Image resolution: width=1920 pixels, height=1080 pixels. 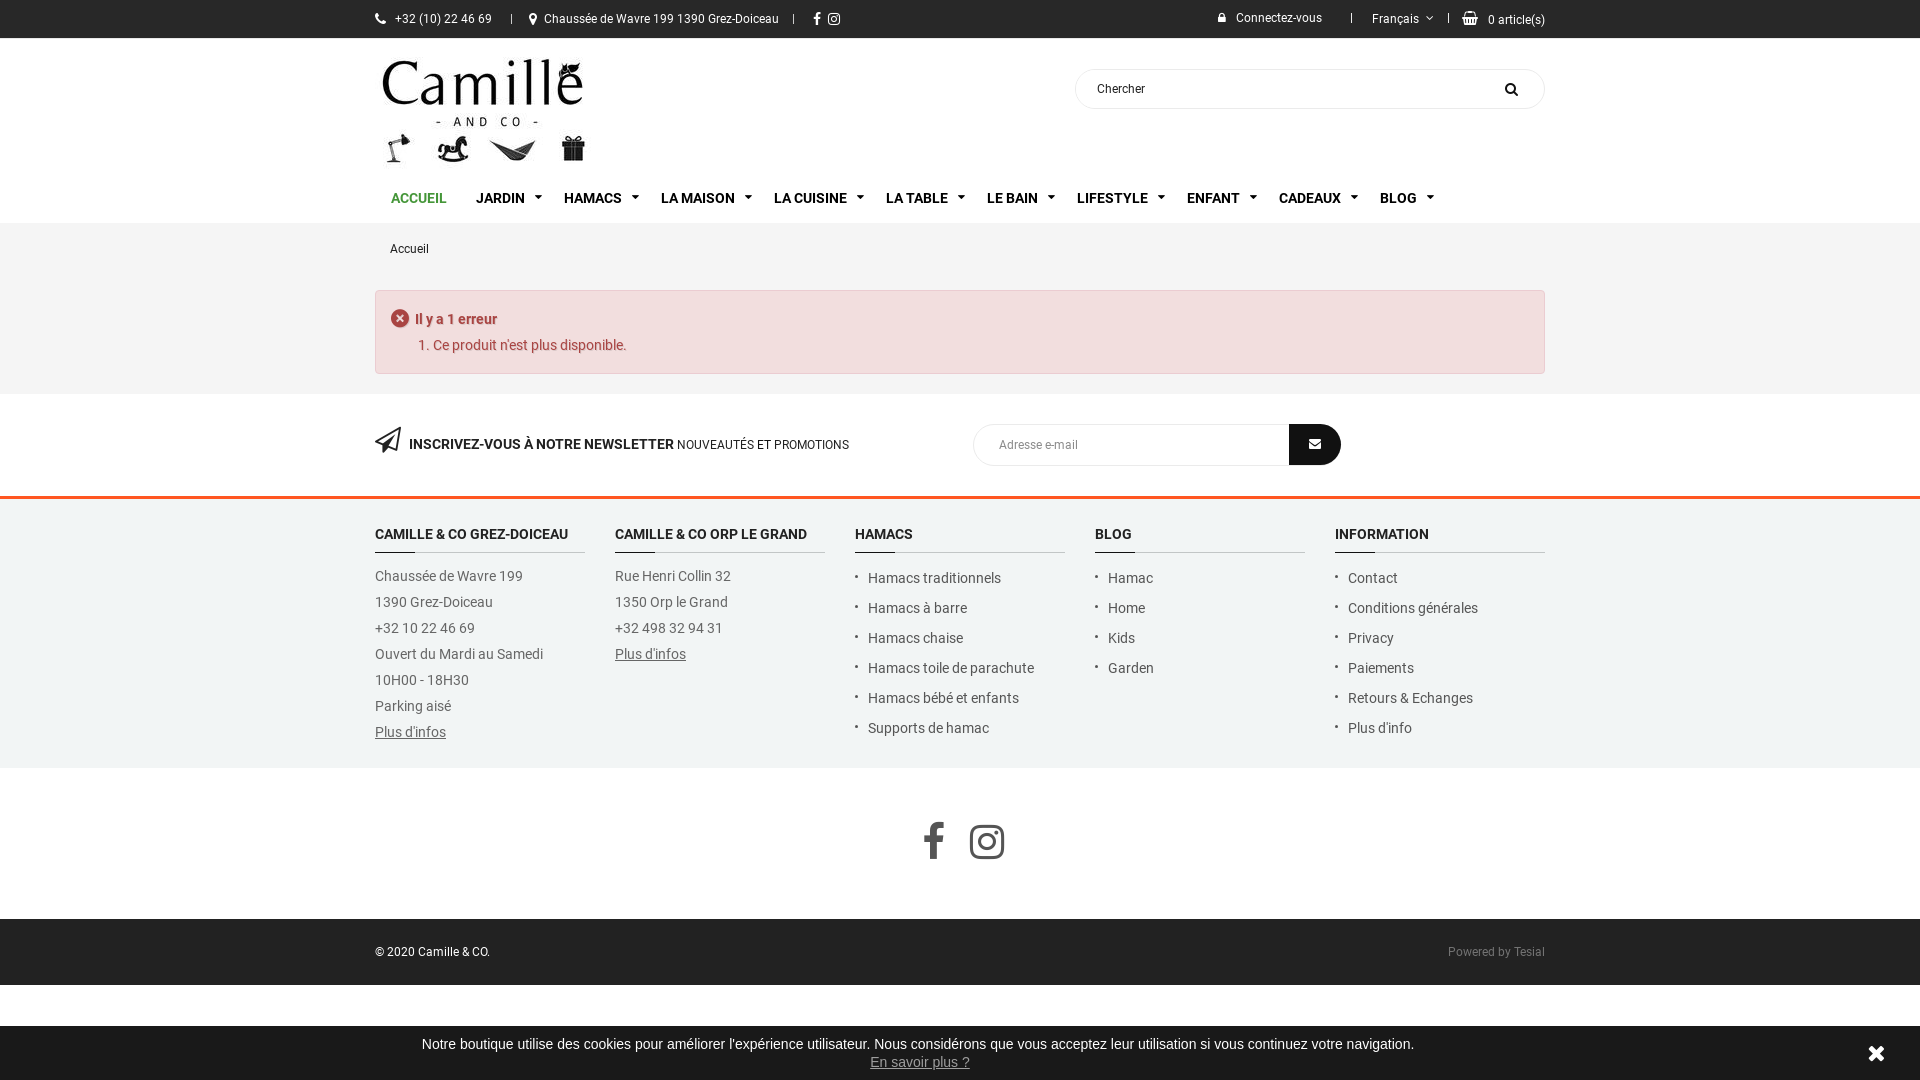 I want to click on ACCUEIL, so click(x=419, y=198).